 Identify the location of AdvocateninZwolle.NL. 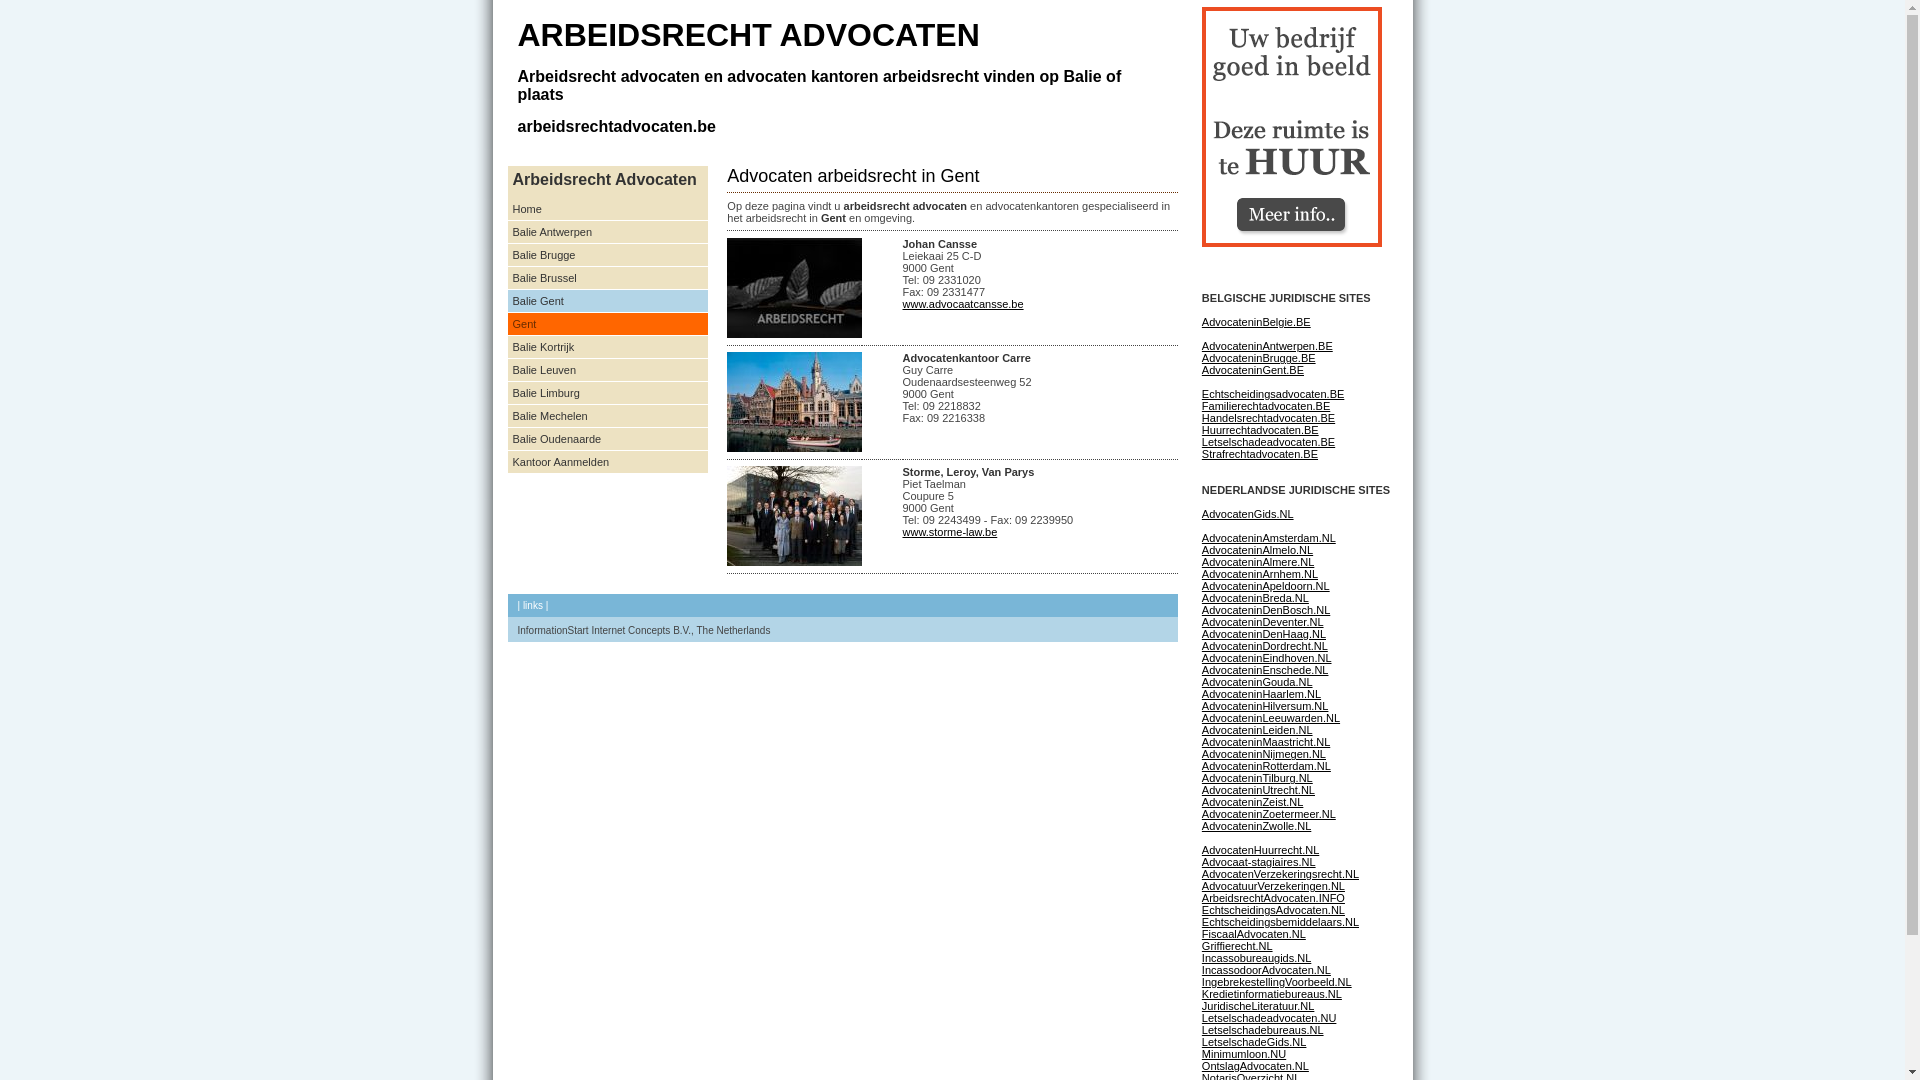
(1256, 826).